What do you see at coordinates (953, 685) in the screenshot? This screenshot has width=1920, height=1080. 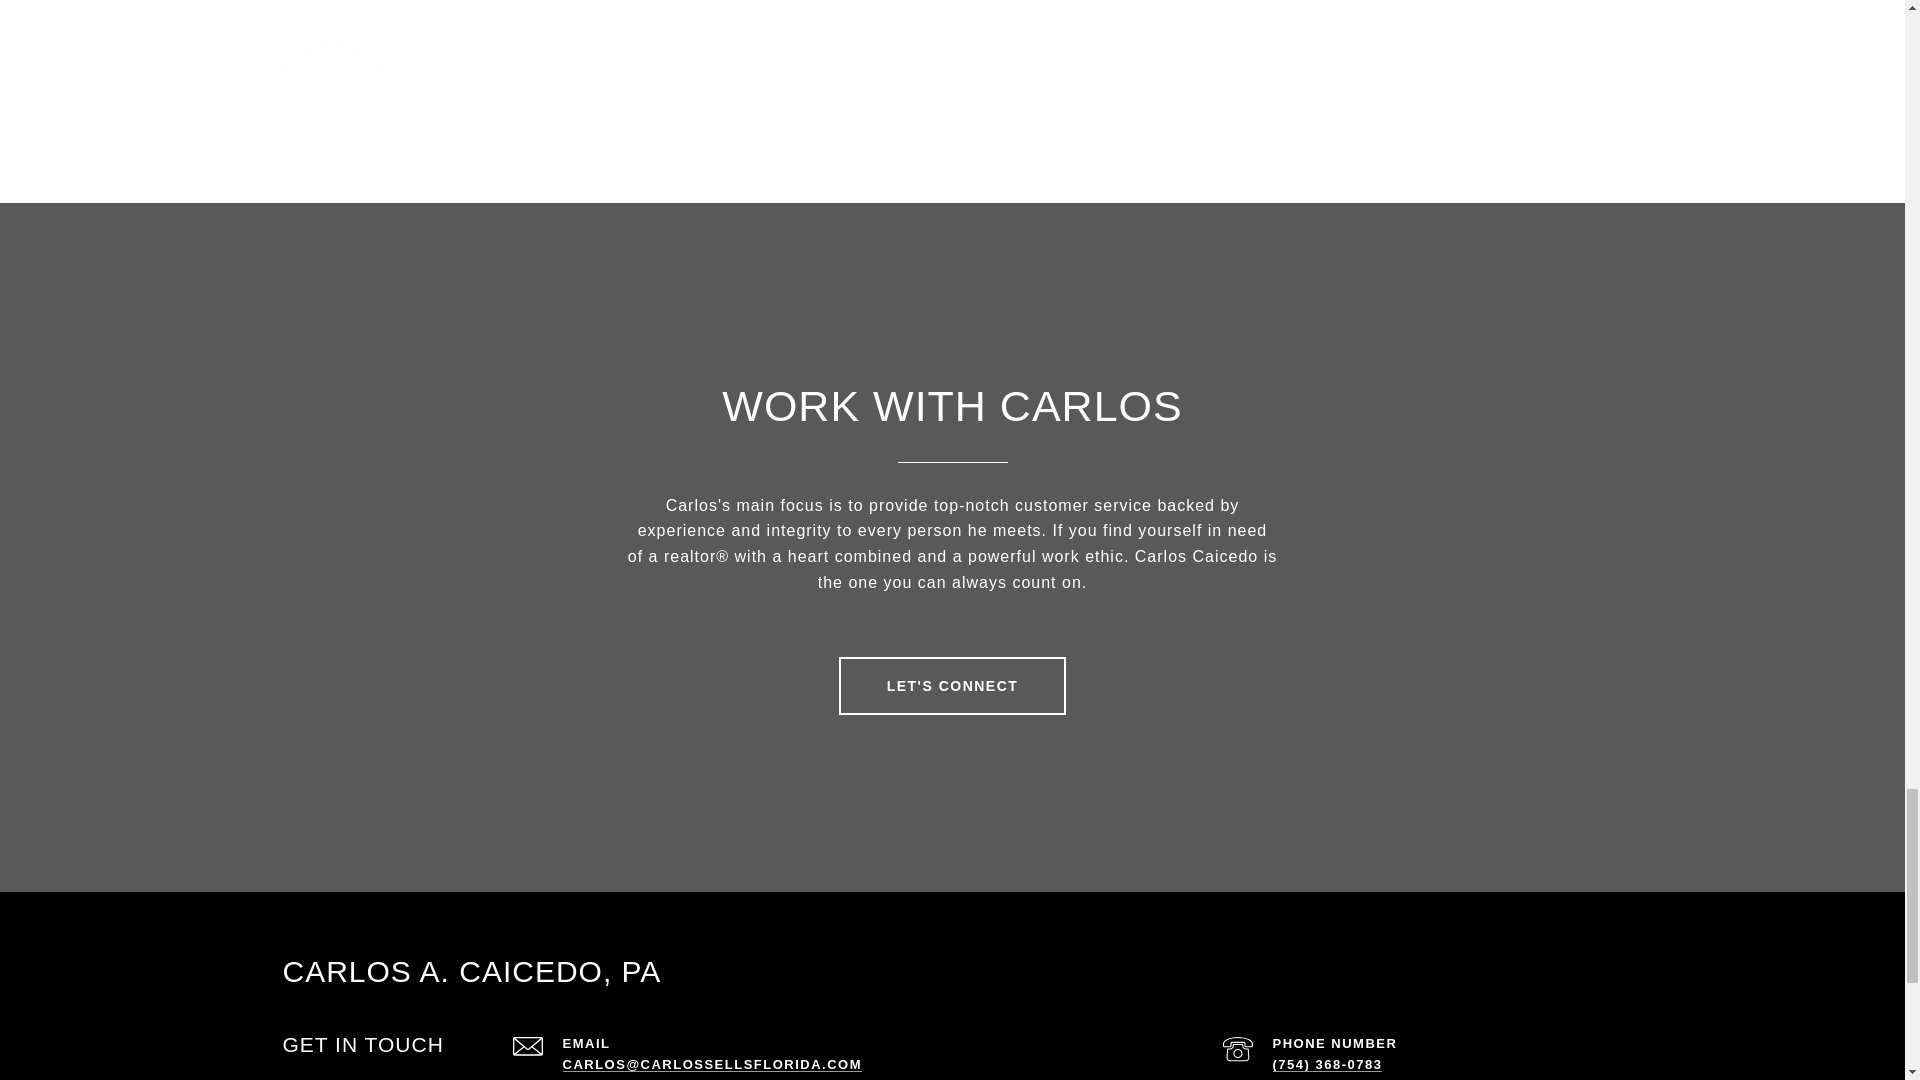 I see `LET'S CONNECT` at bounding box center [953, 685].